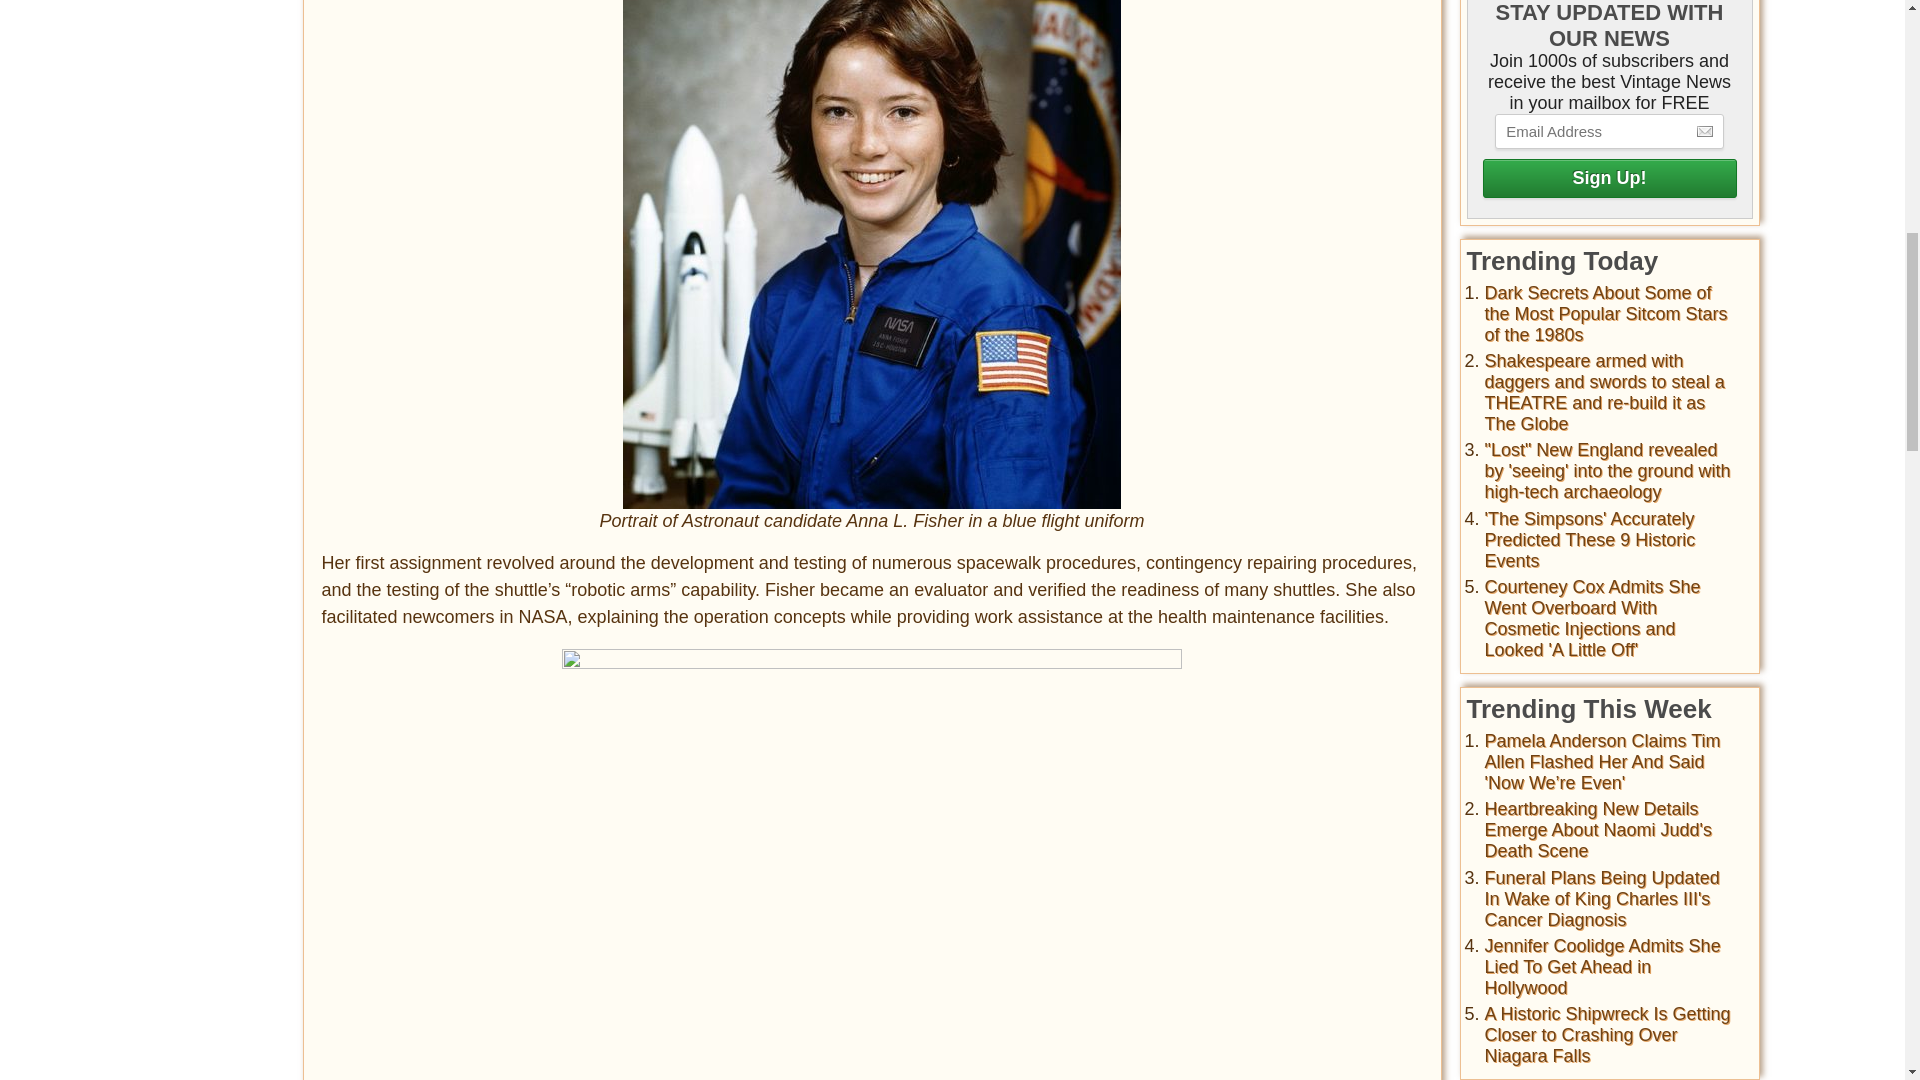 Image resolution: width=1920 pixels, height=1080 pixels. What do you see at coordinates (1608, 178) in the screenshot?
I see `Sign Up!` at bounding box center [1608, 178].